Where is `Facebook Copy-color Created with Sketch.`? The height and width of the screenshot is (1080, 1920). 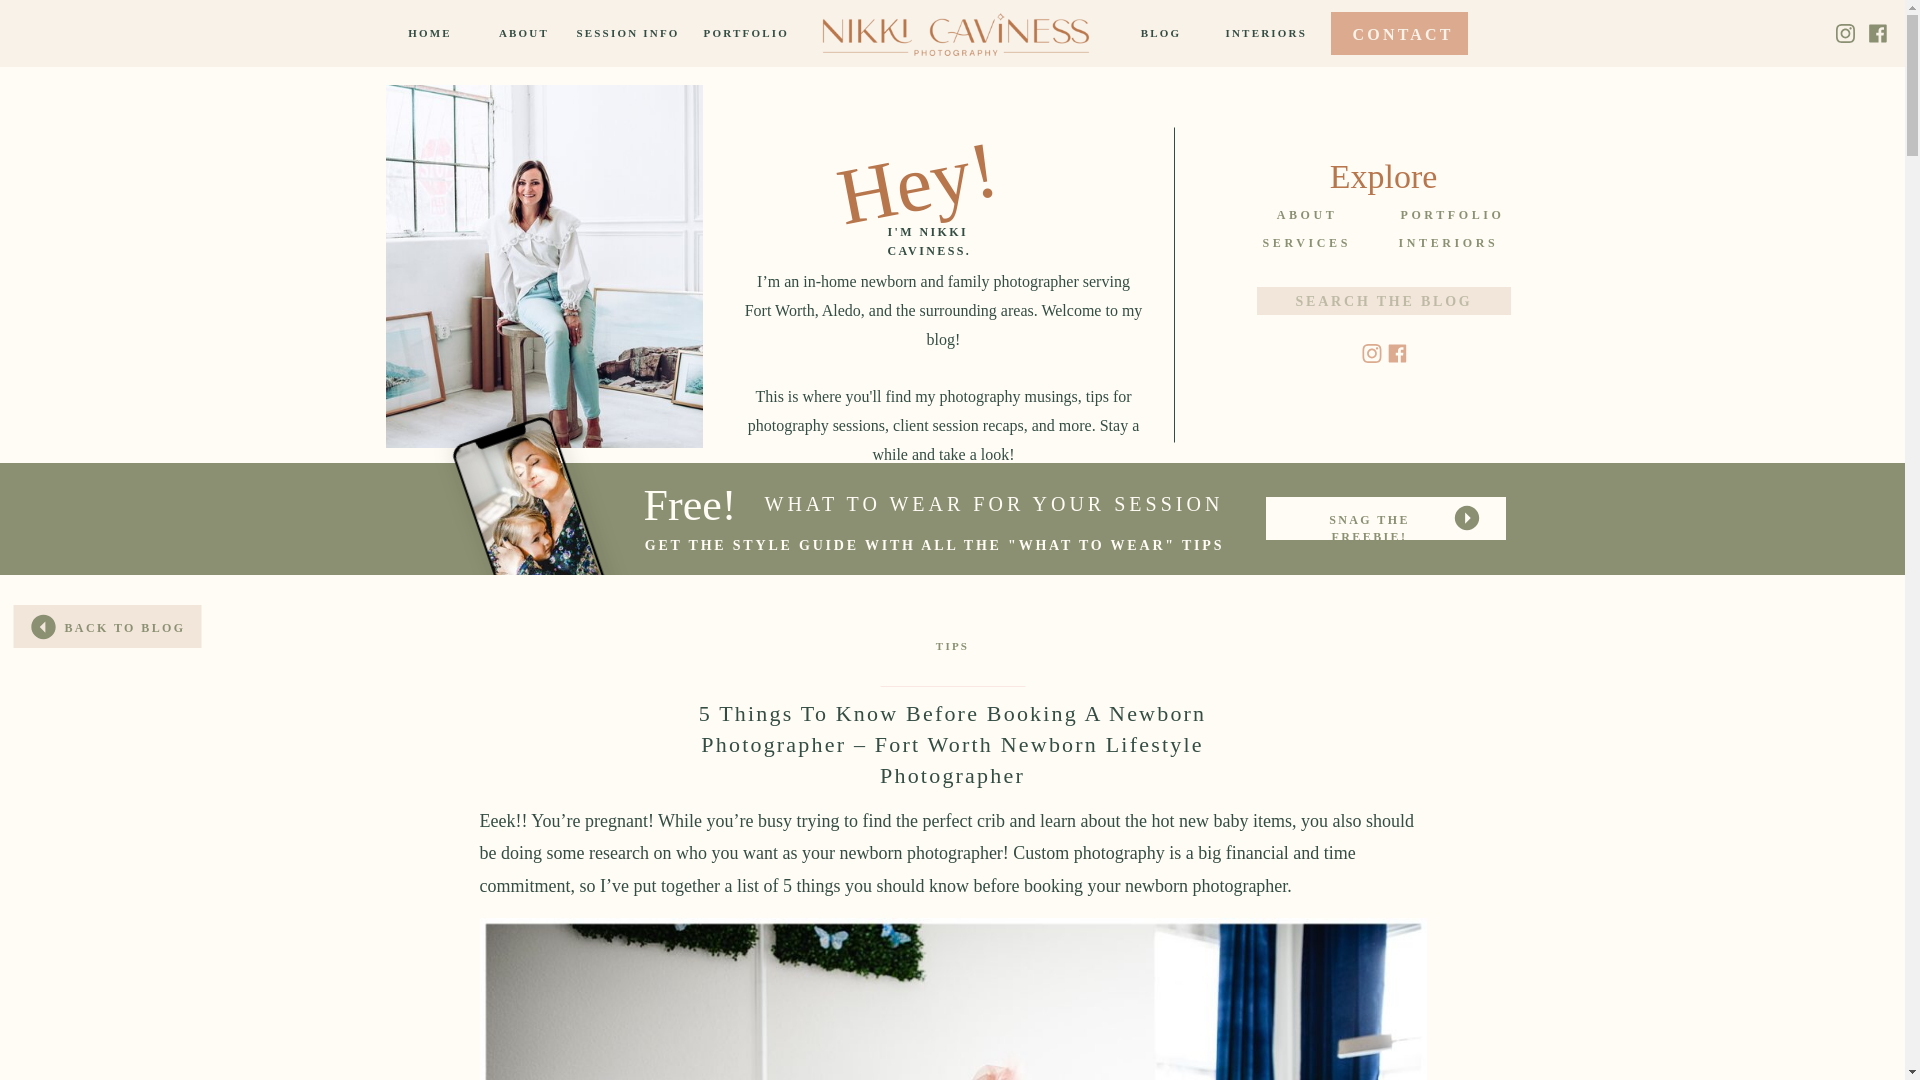
Facebook Copy-color Created with Sketch. is located at coordinates (1878, 33).